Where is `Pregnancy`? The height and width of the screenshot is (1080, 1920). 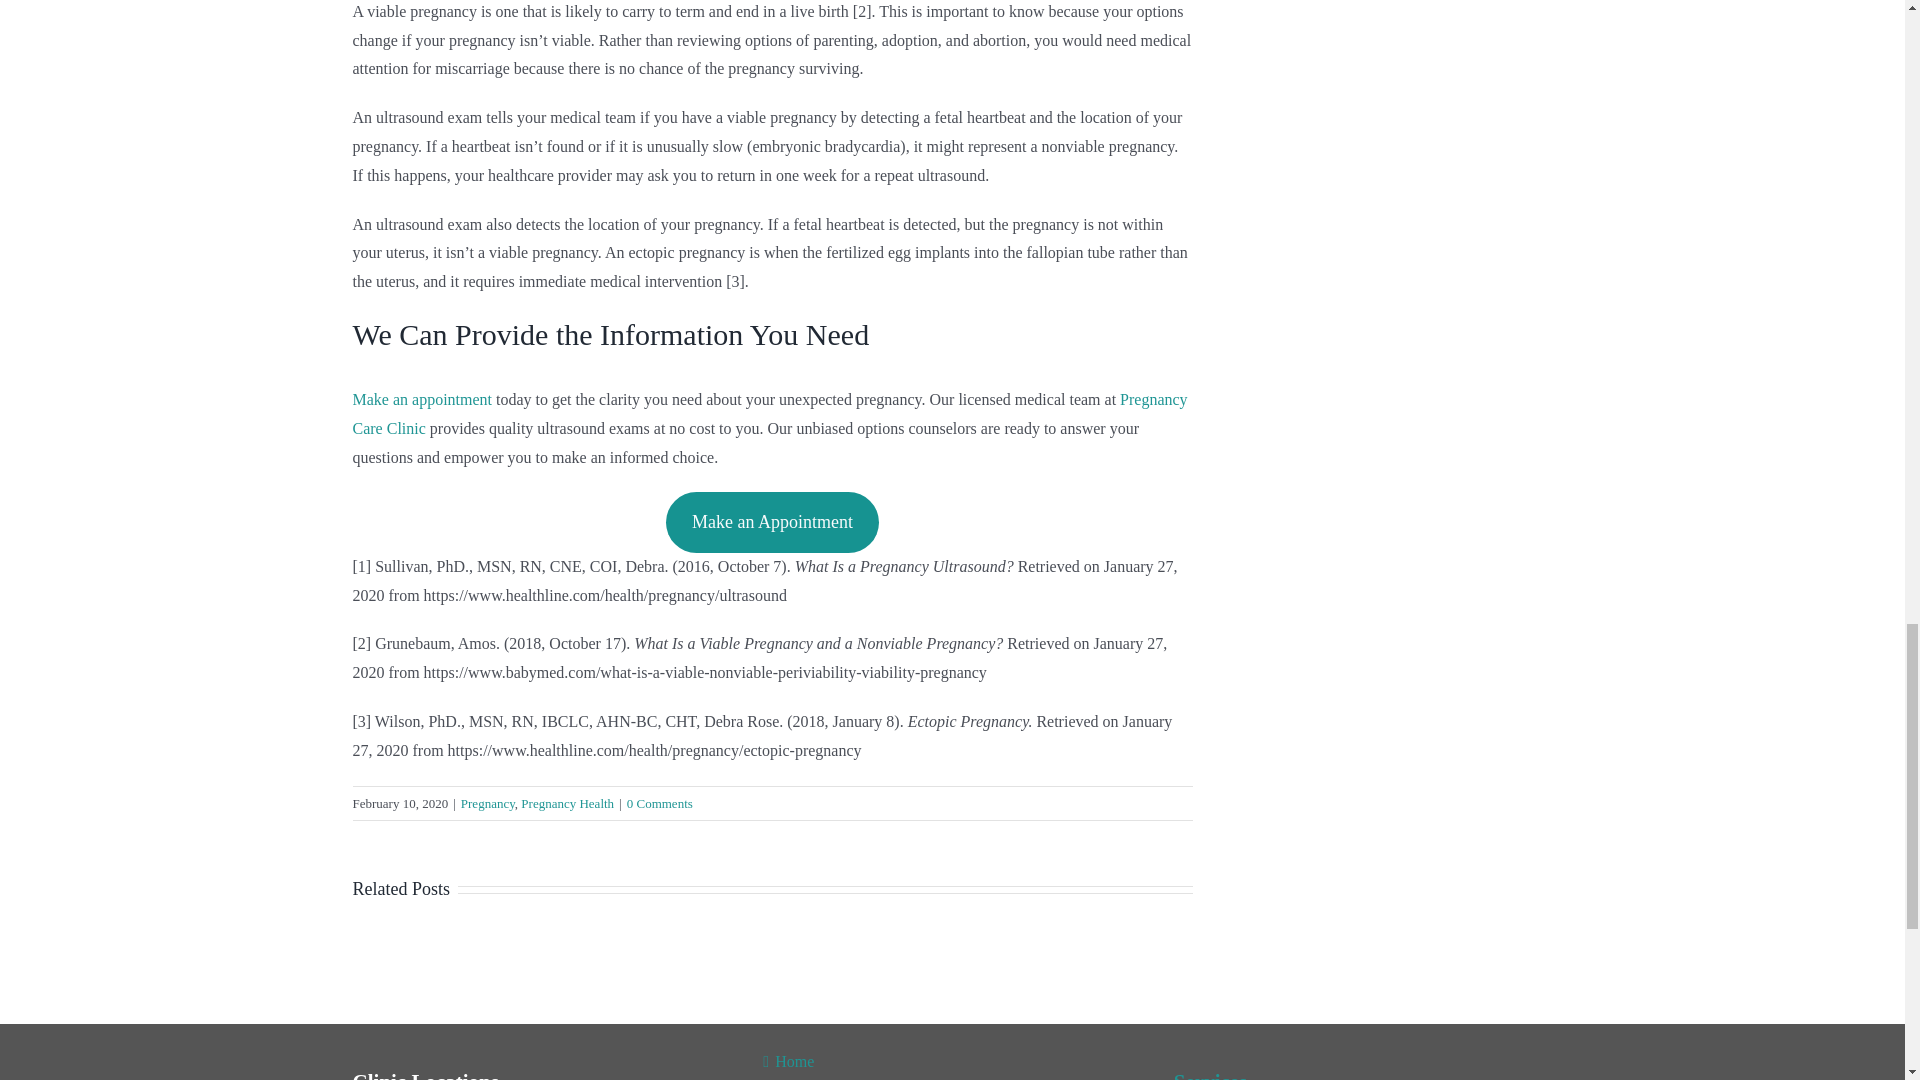
Pregnancy is located at coordinates (487, 803).